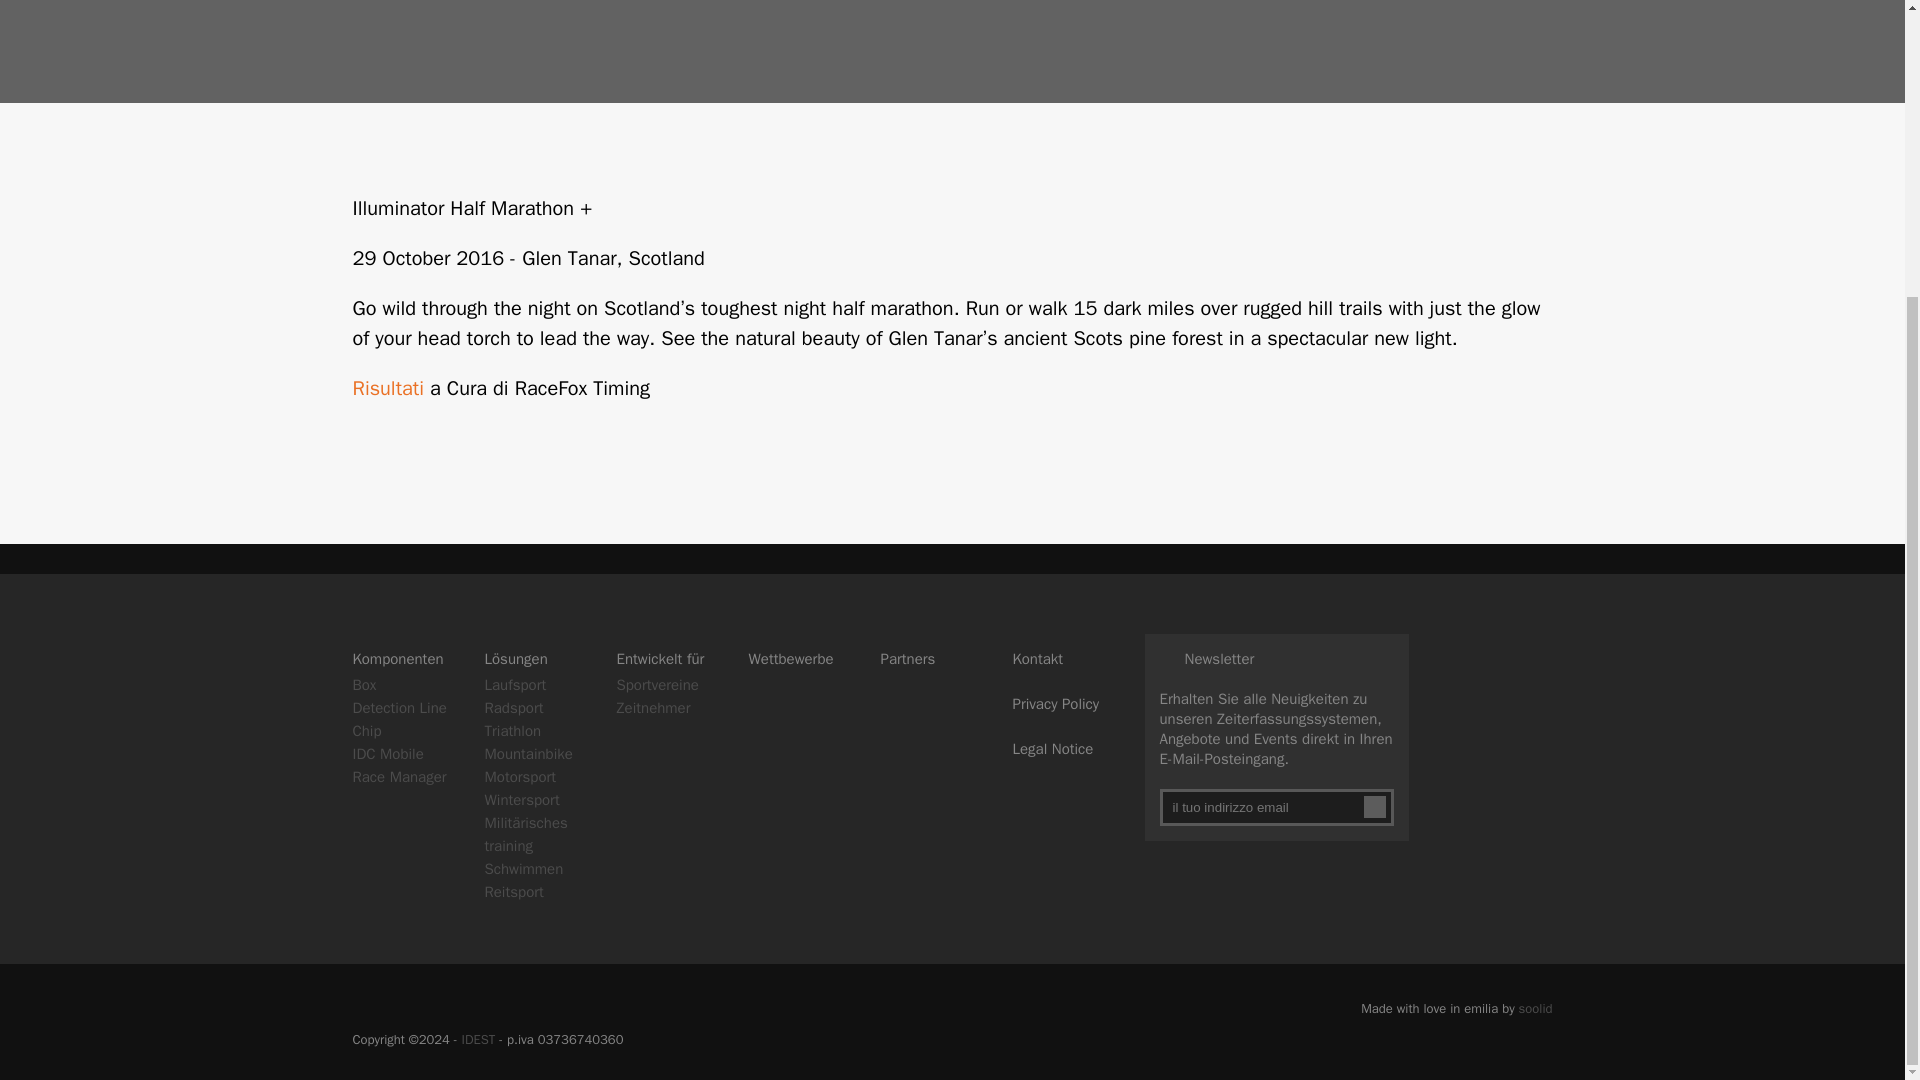  What do you see at coordinates (386, 388) in the screenshot?
I see `Risultati` at bounding box center [386, 388].